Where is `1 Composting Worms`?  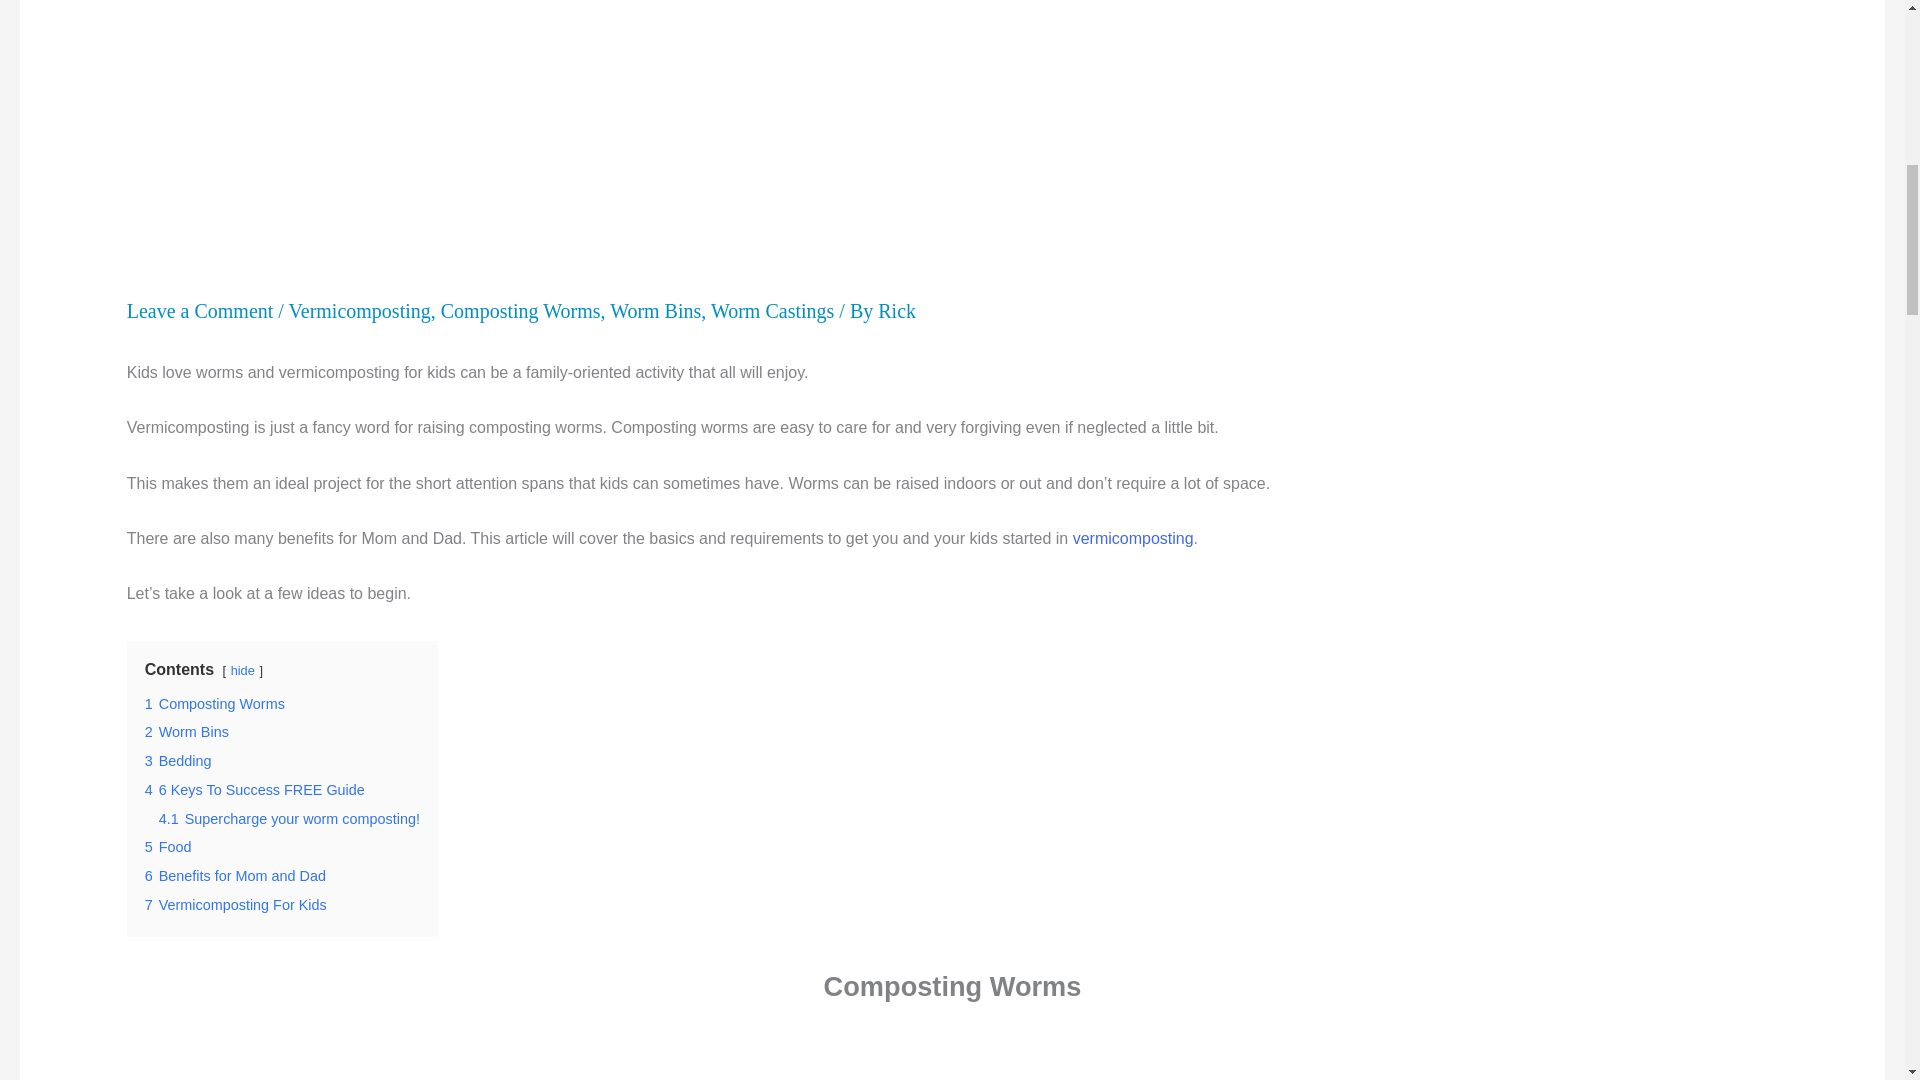 1 Composting Worms is located at coordinates (214, 703).